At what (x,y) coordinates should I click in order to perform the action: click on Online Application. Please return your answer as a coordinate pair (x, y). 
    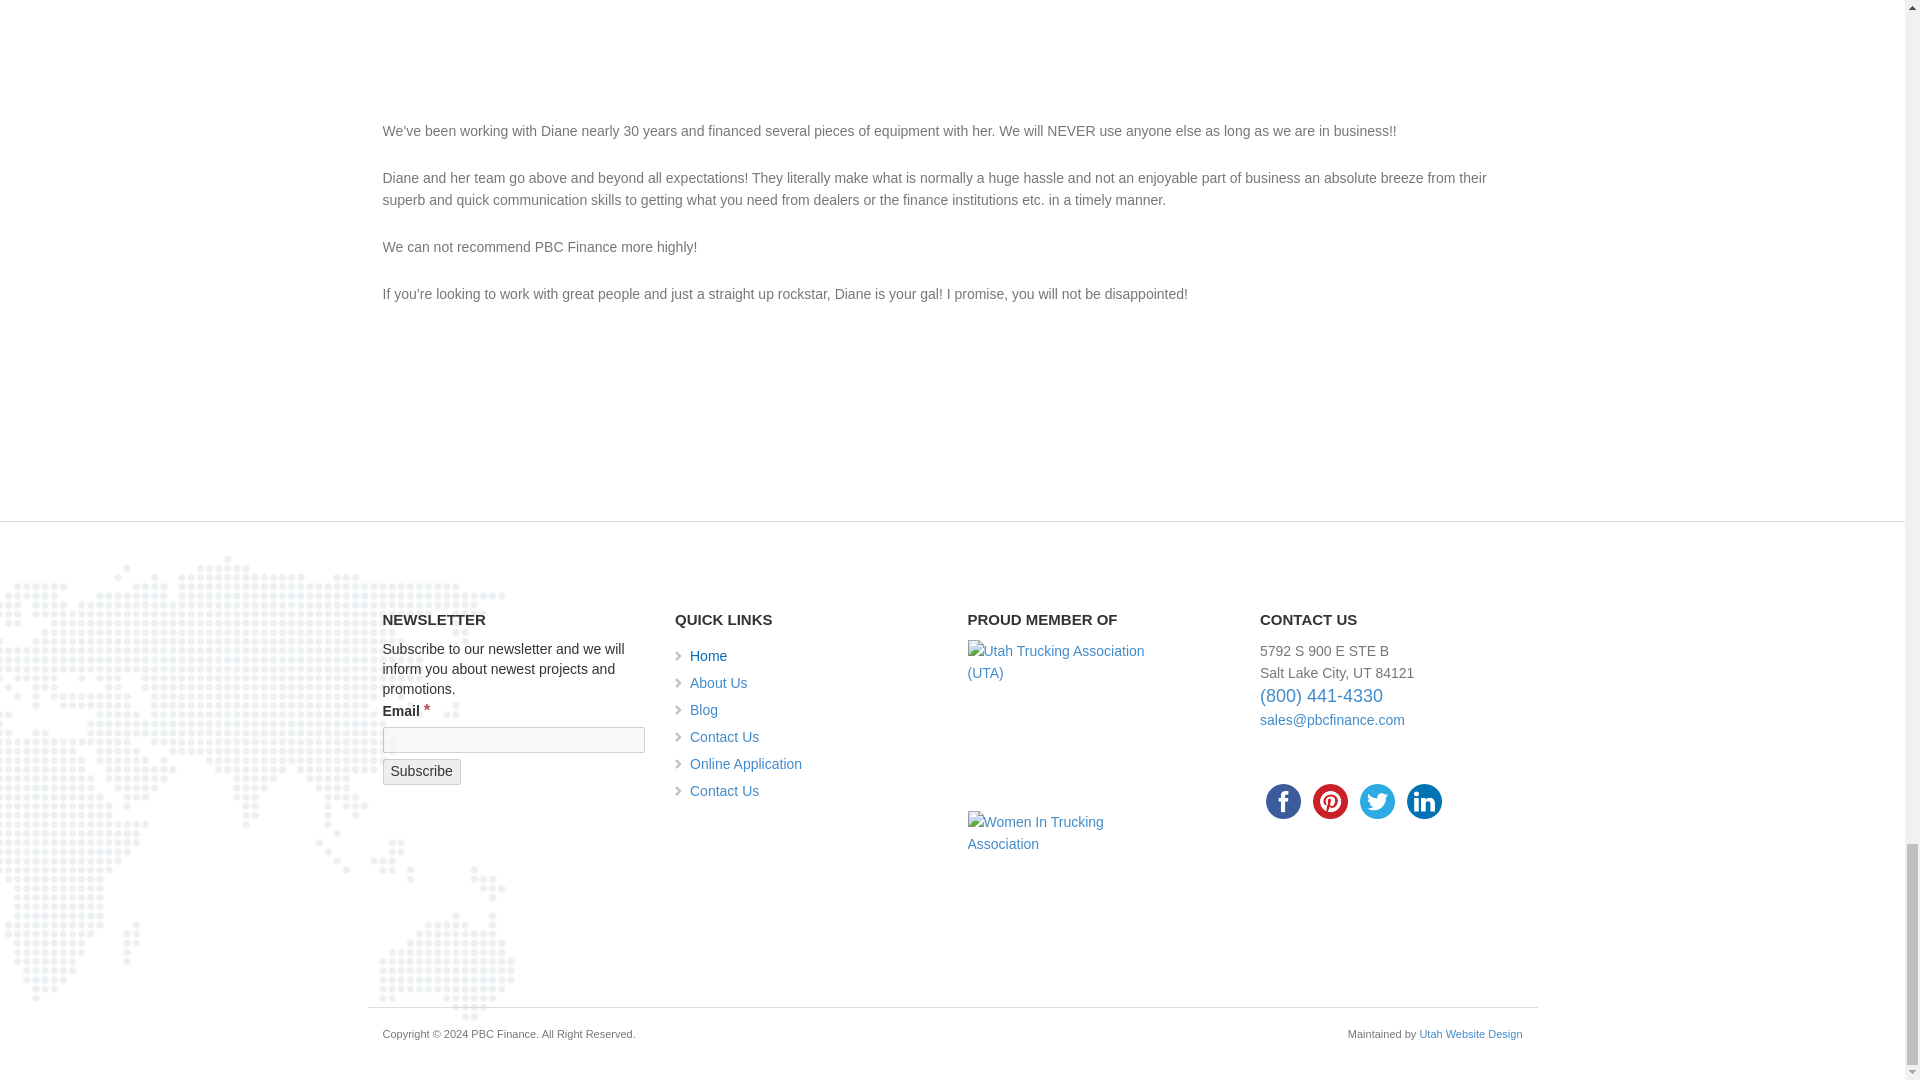
    Looking at the image, I should click on (814, 762).